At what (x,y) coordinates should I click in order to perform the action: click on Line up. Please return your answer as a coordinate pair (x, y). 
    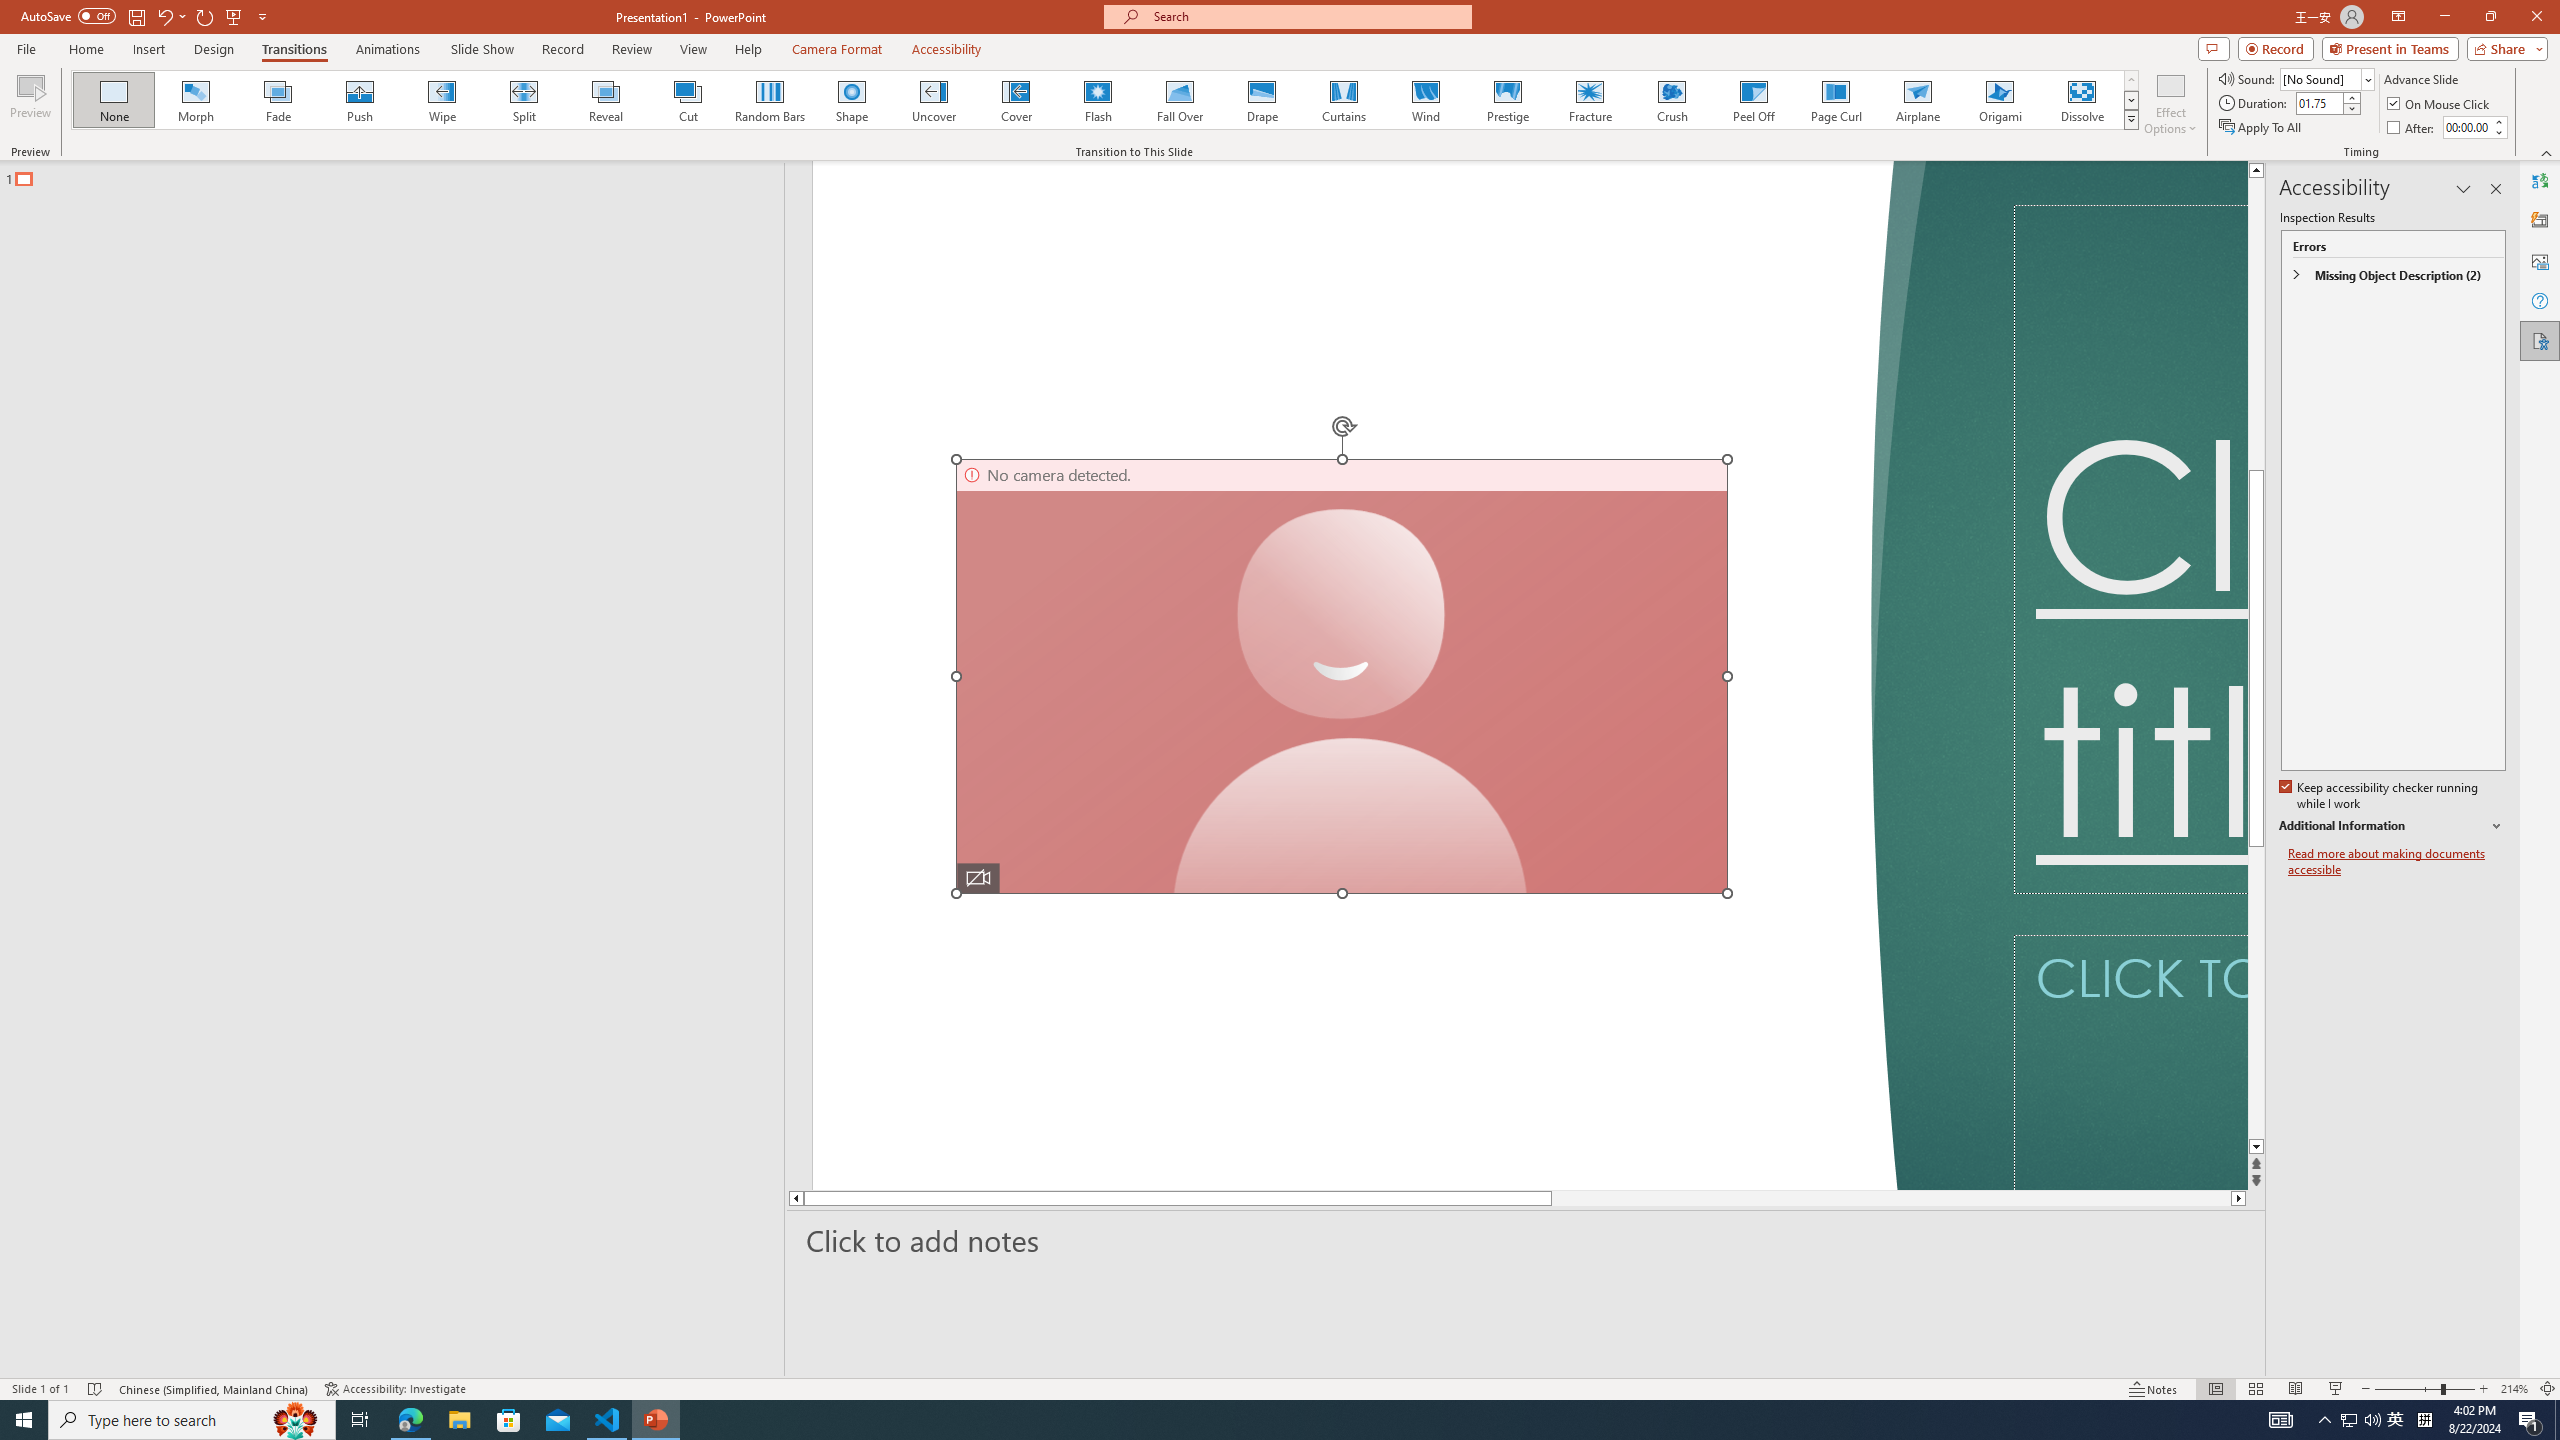
    Looking at the image, I should click on (2256, 170).